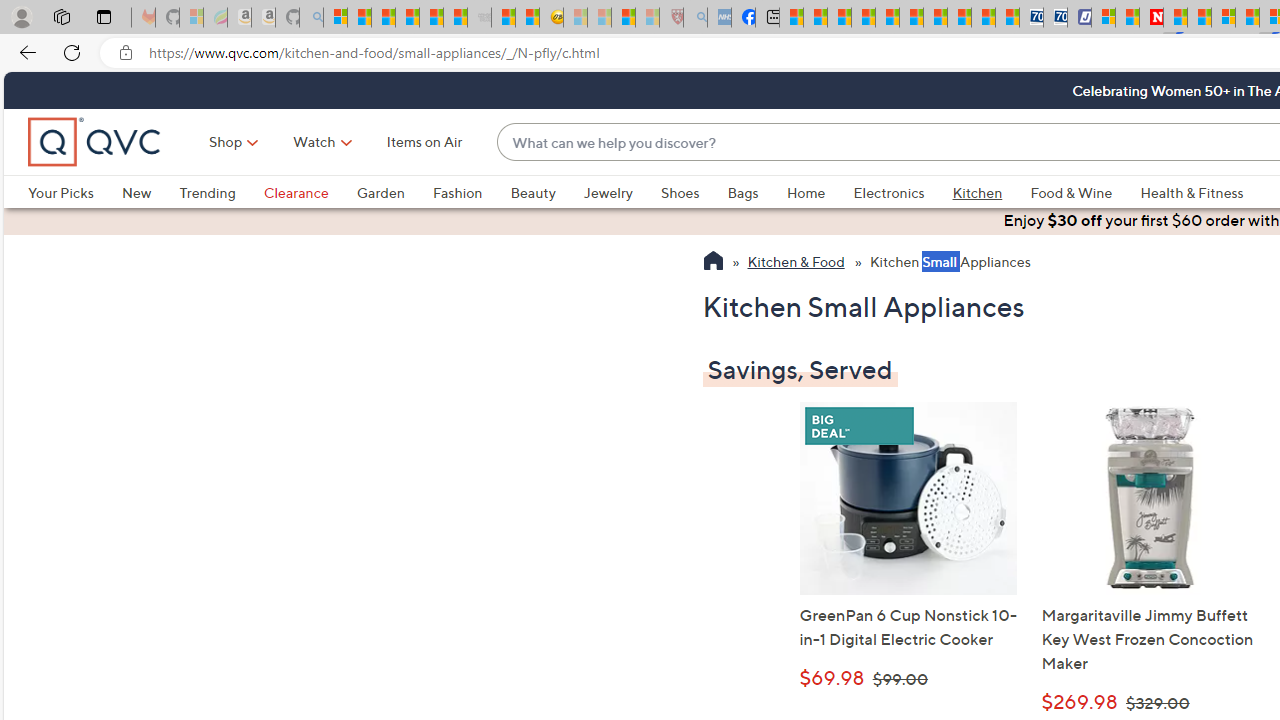 The height and width of the screenshot is (720, 1280). Describe the element at coordinates (310, 192) in the screenshot. I see `Clearance` at that location.